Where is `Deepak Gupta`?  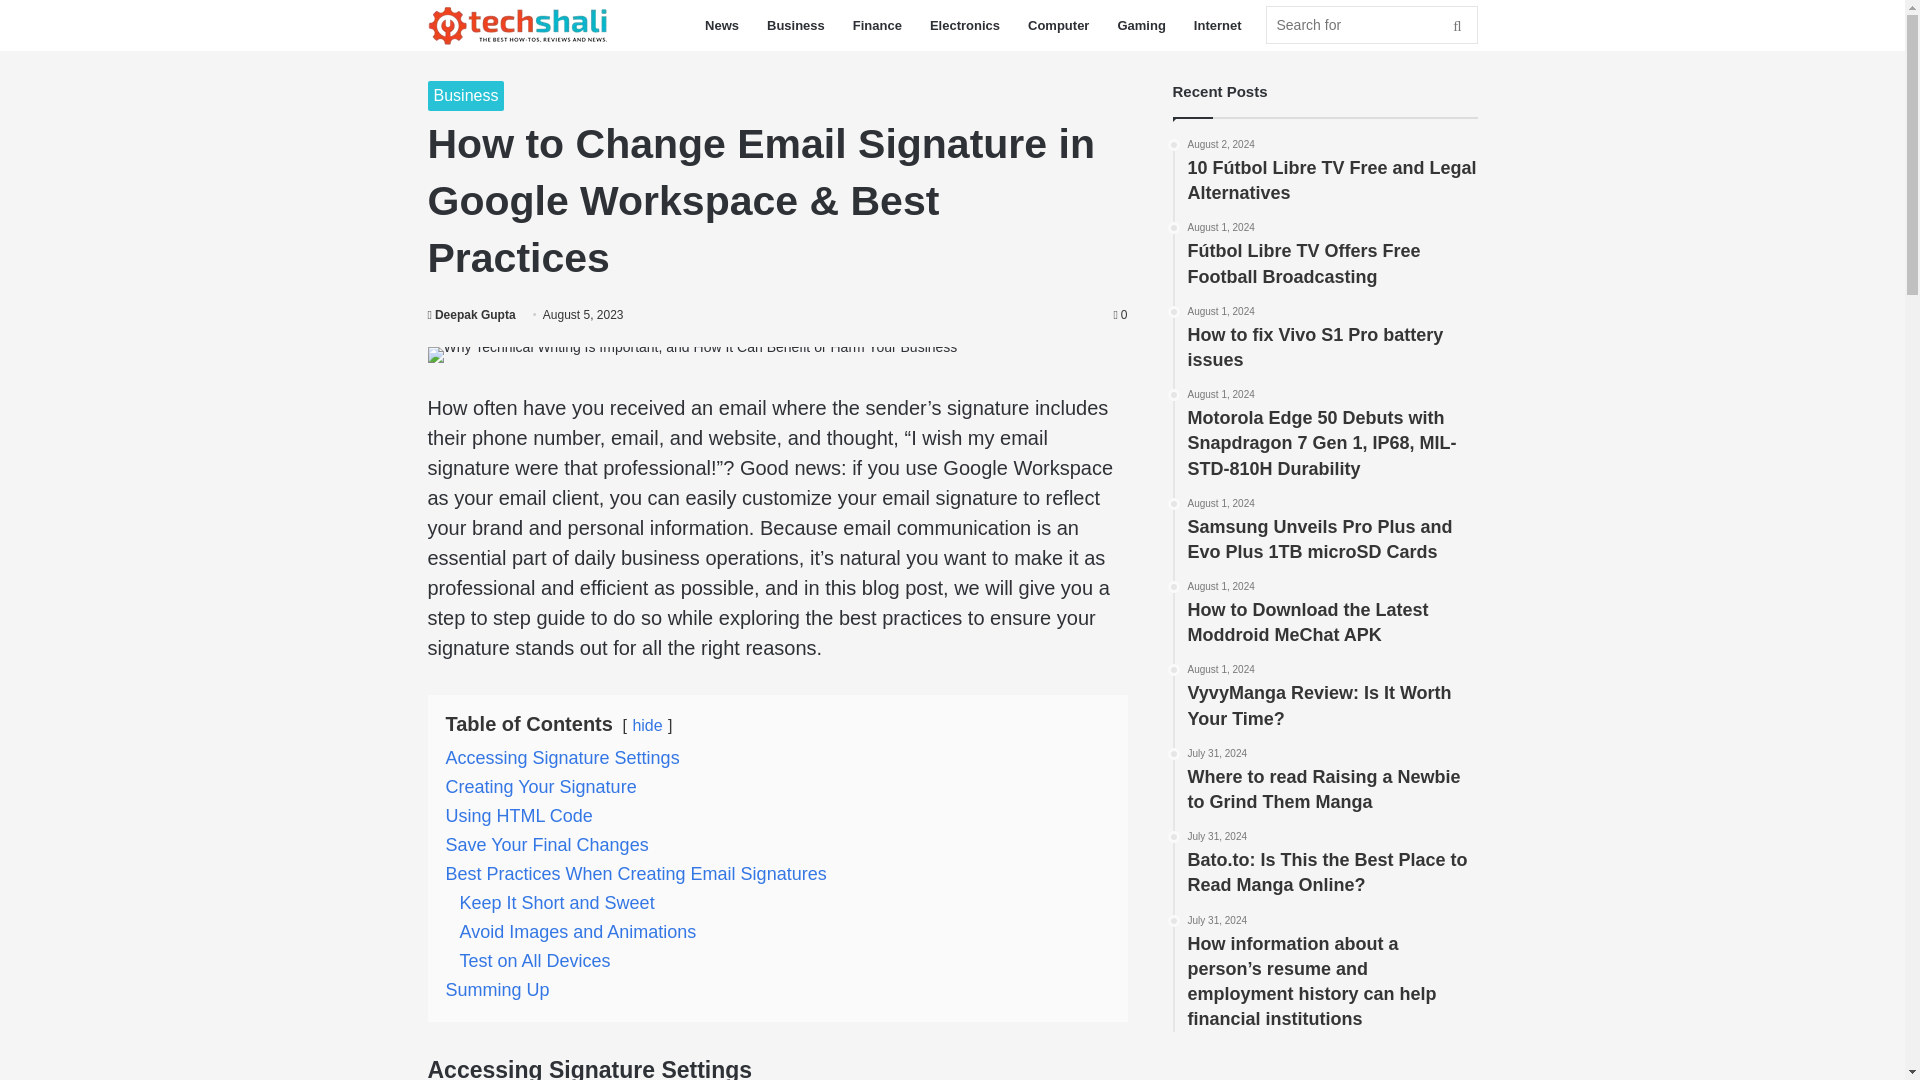 Deepak Gupta is located at coordinates (472, 314).